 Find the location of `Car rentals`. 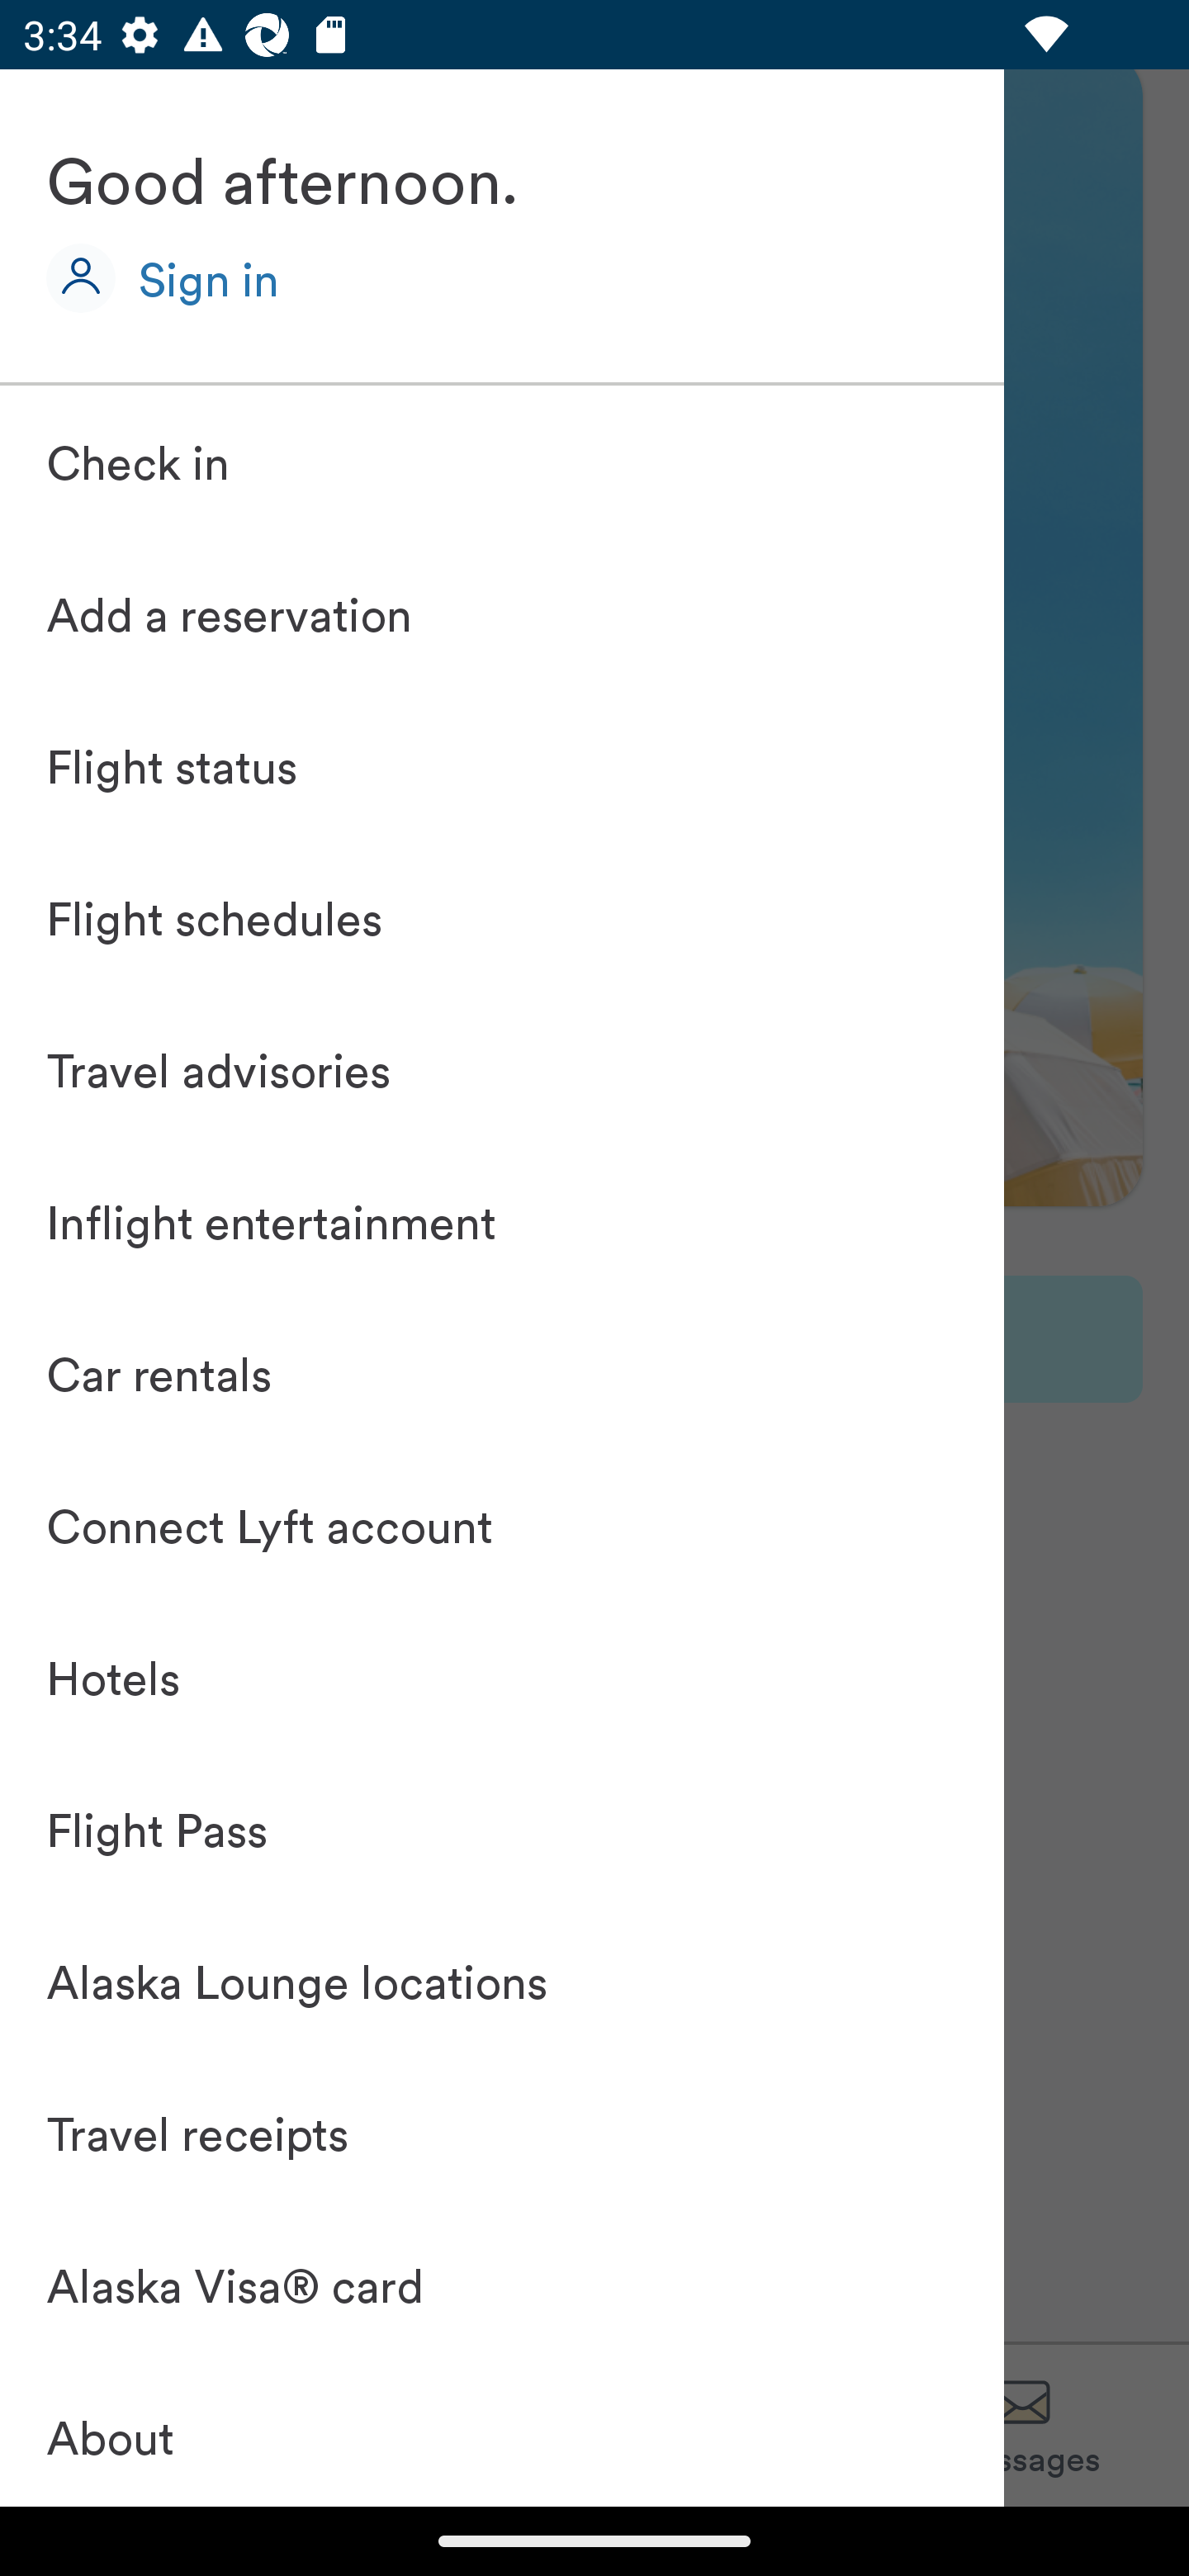

Car rentals is located at coordinates (502, 1372).